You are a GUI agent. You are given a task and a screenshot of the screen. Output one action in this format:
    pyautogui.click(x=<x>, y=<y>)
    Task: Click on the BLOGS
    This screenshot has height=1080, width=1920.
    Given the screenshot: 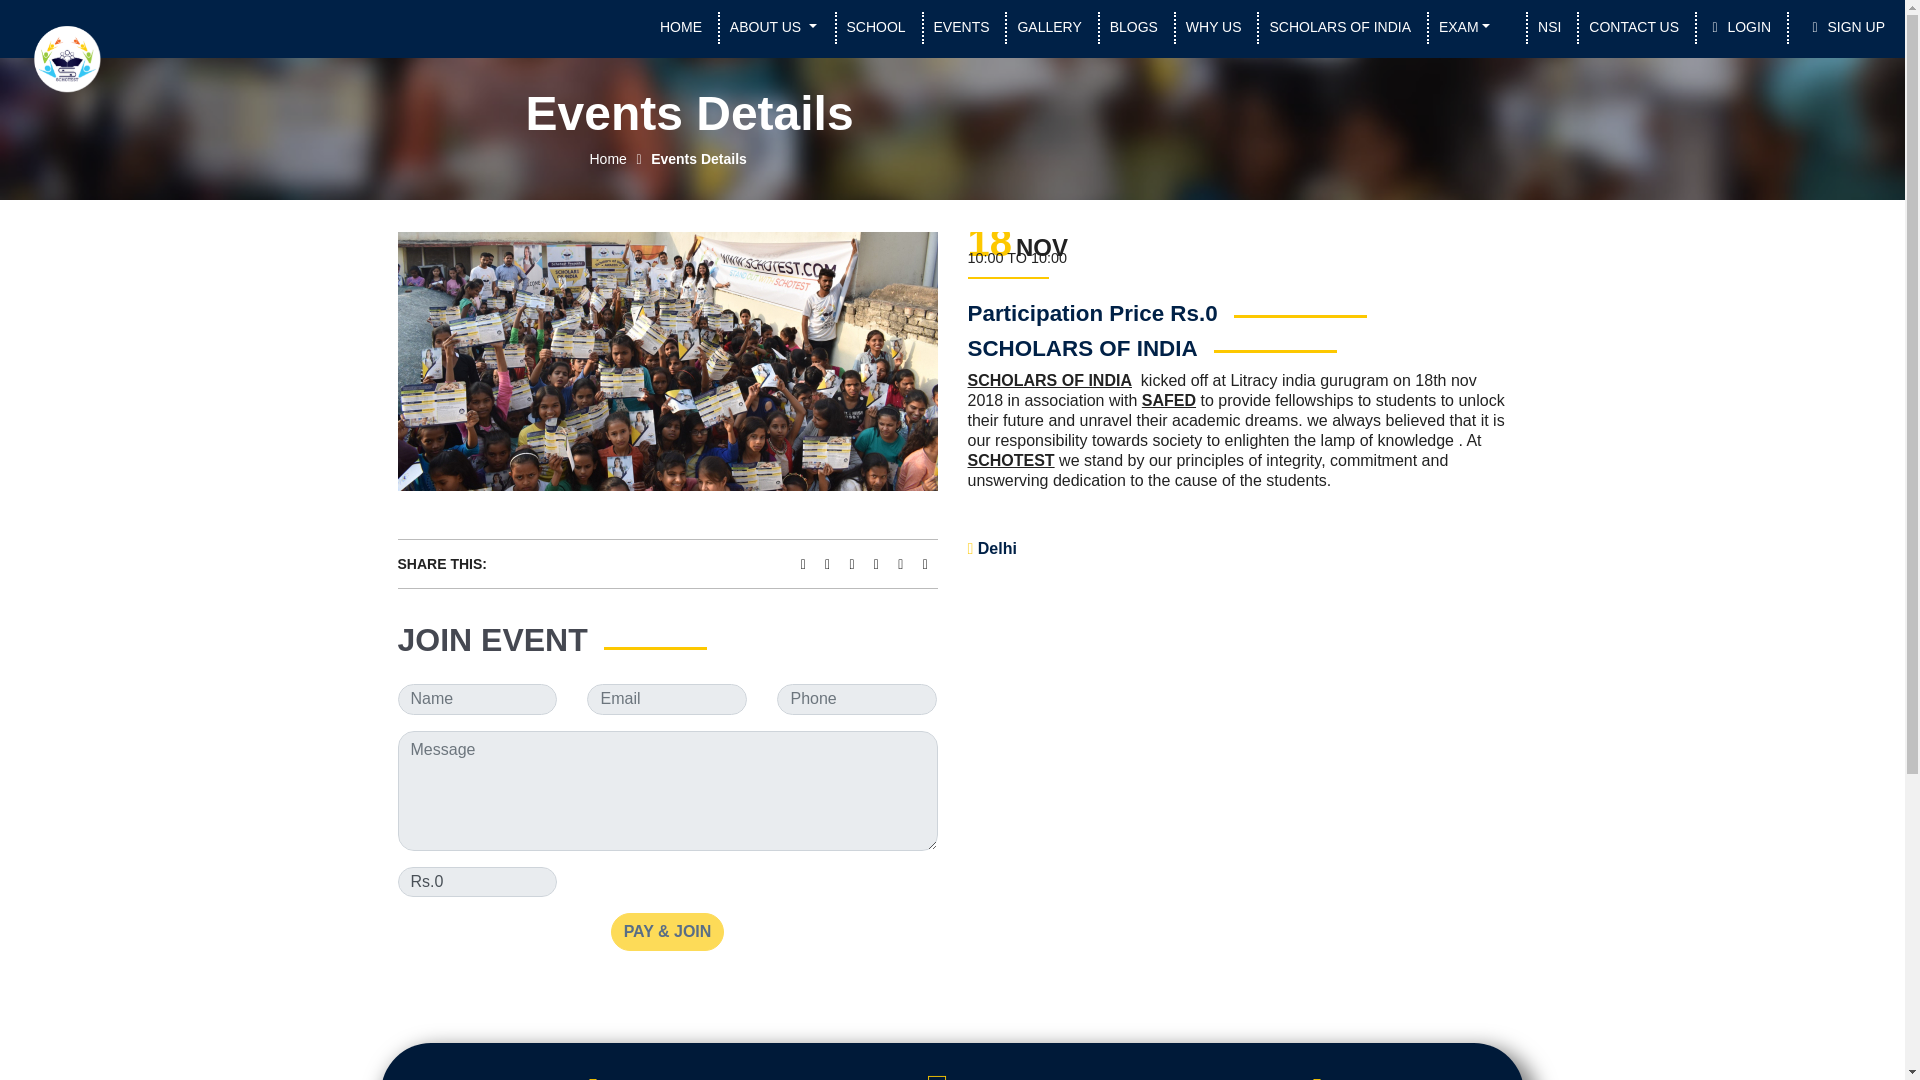 What is the action you would take?
    pyautogui.click(x=1128, y=26)
    